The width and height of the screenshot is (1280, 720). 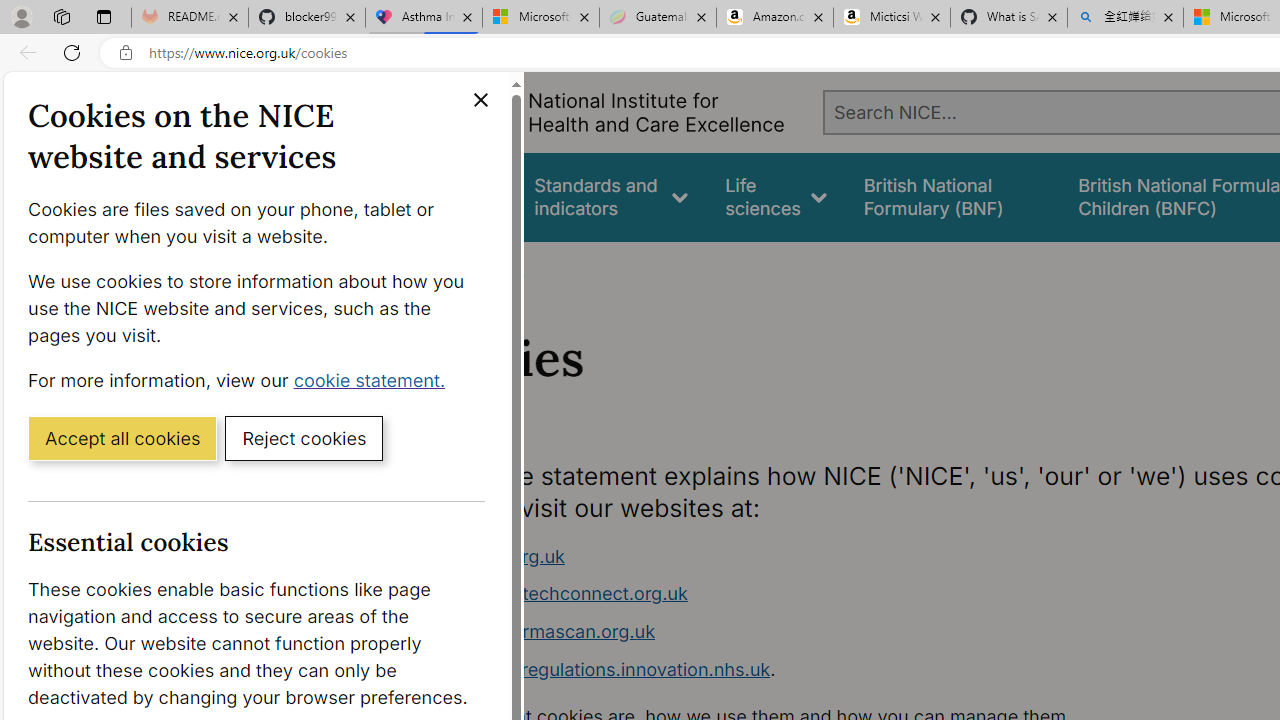 What do you see at coordinates (796, 670) in the screenshot?
I see `www.digitalregulations.innovation.nhs.uk.` at bounding box center [796, 670].